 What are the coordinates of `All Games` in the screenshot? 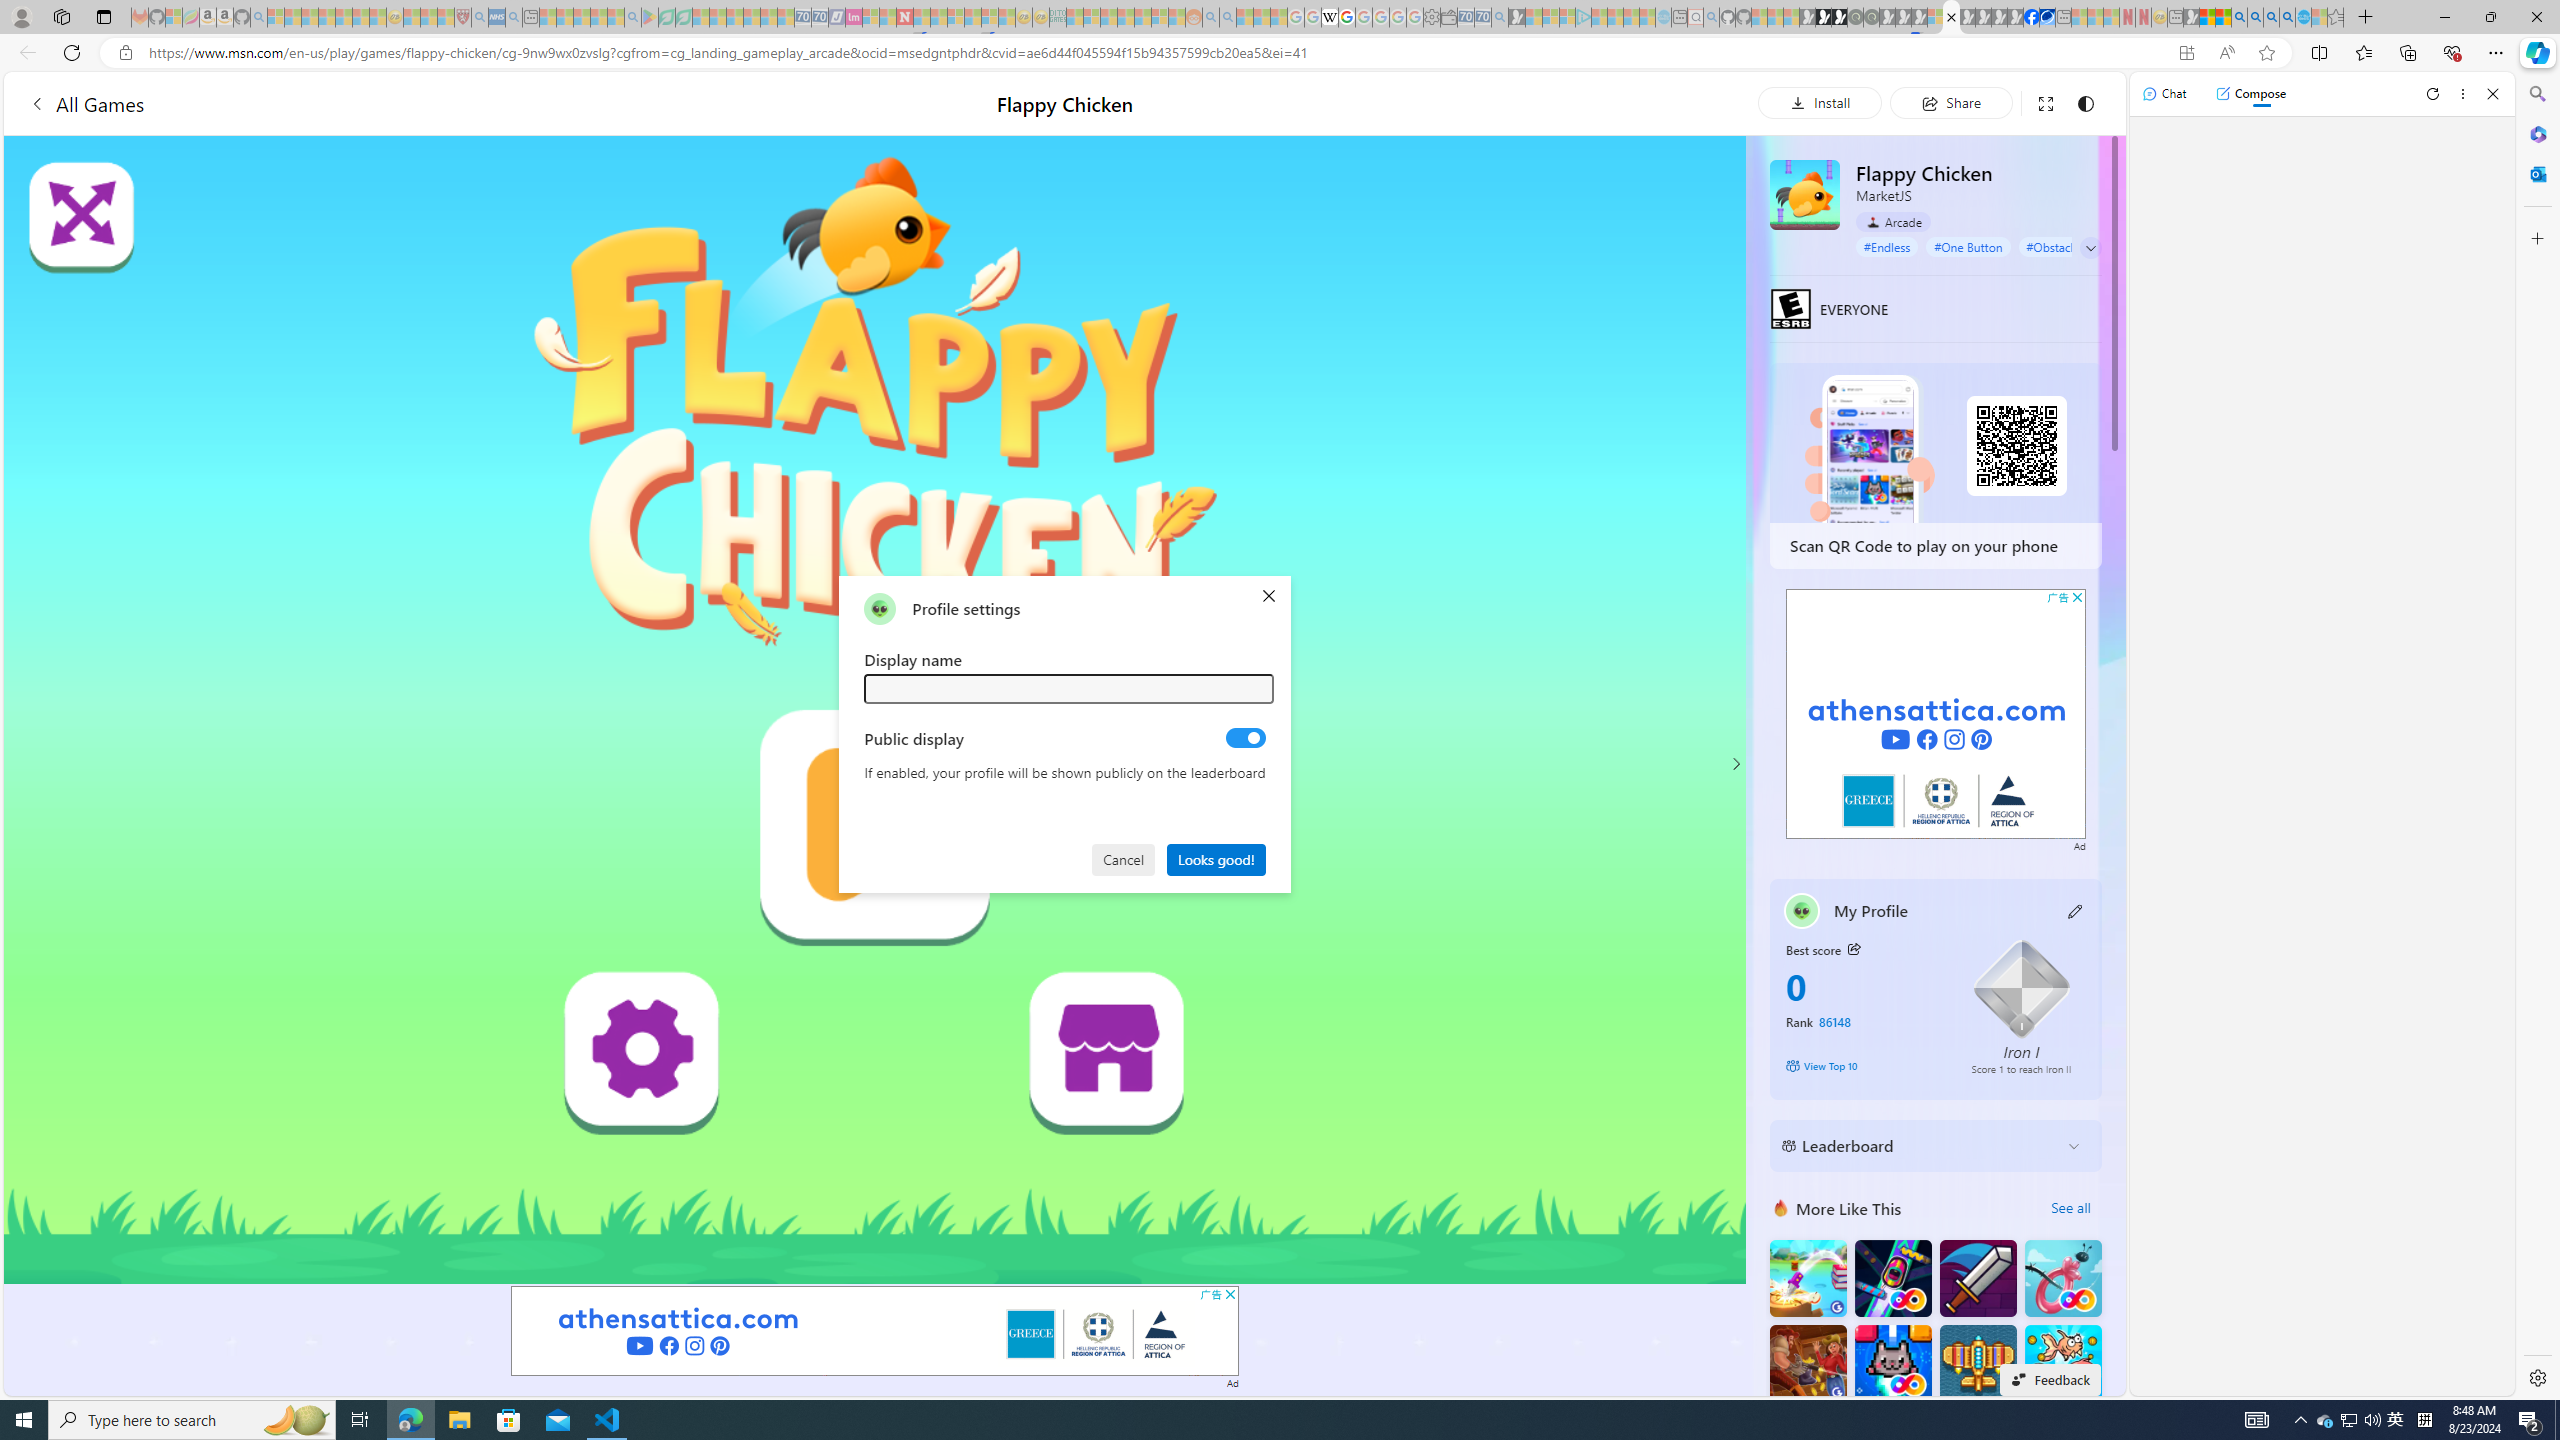 It's located at (86, 103).